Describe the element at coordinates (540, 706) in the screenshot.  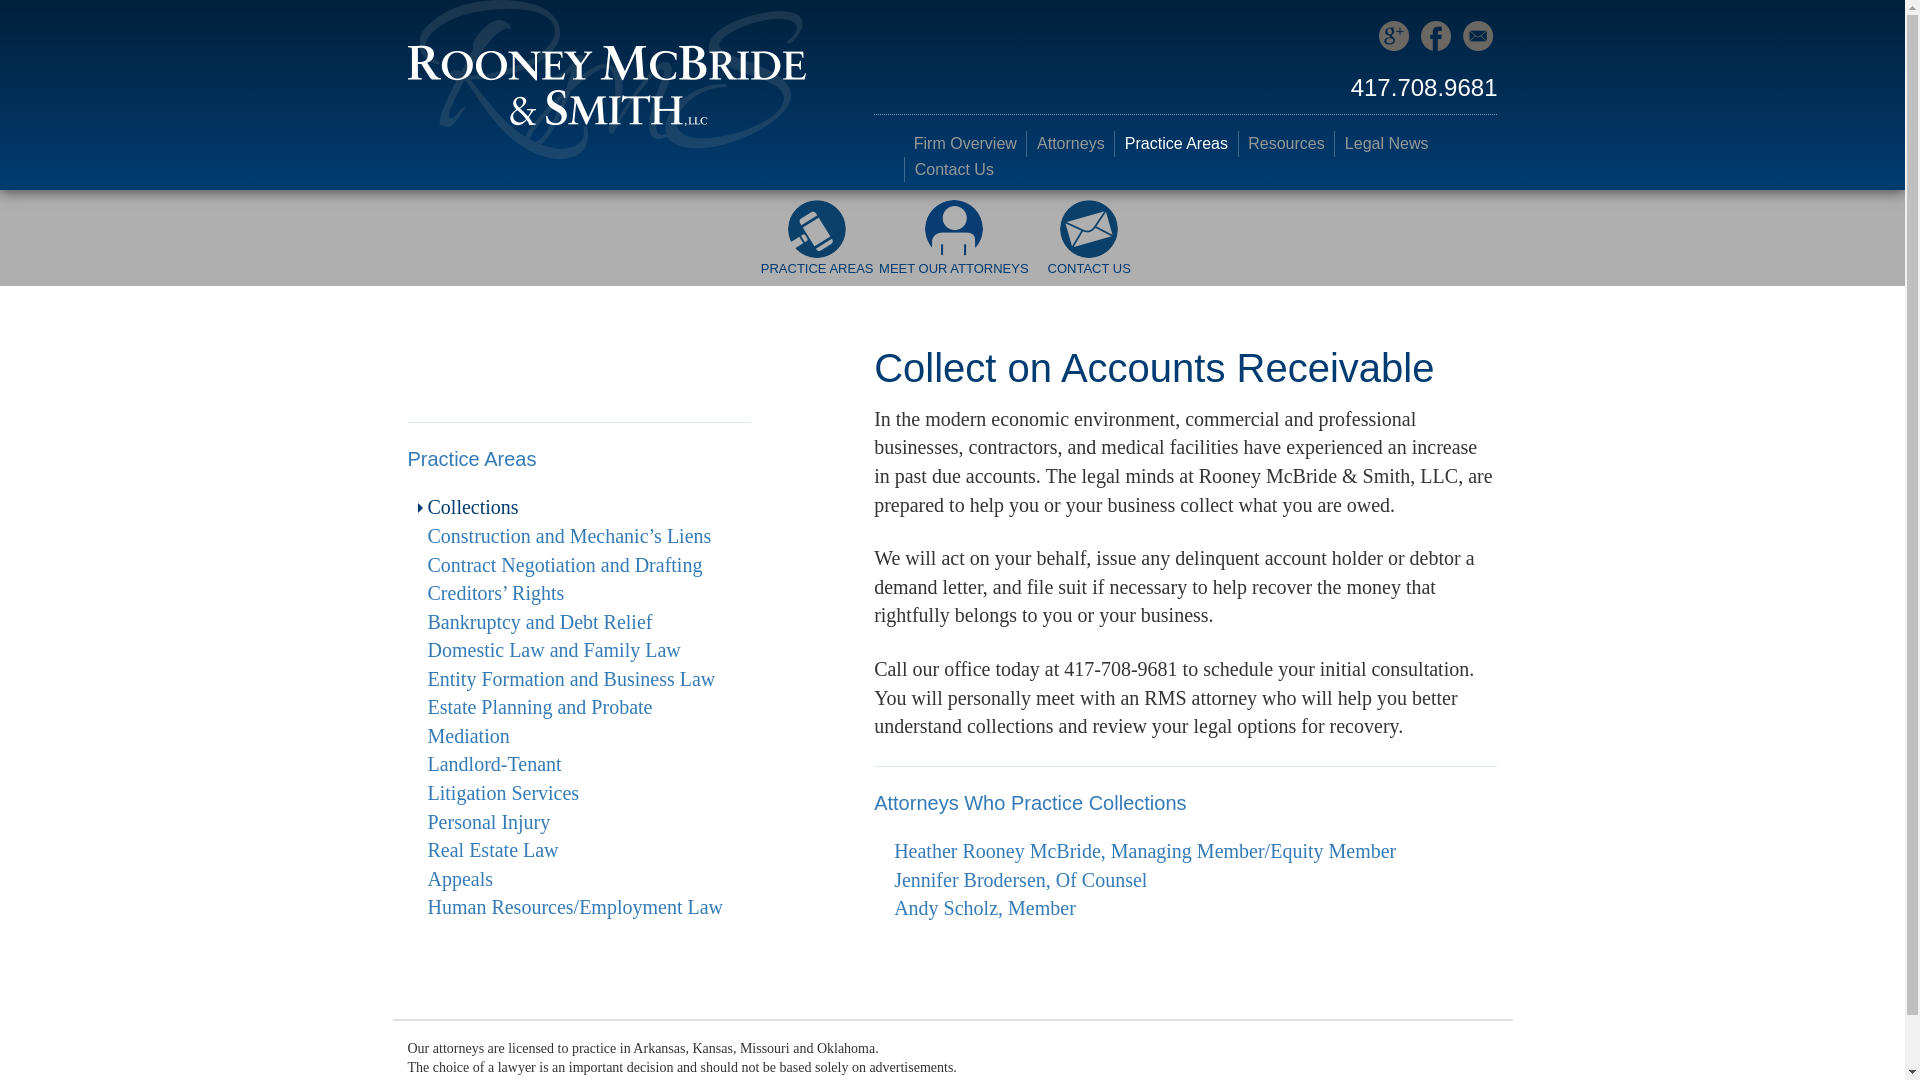
I see `Estate Planning and Probate` at that location.